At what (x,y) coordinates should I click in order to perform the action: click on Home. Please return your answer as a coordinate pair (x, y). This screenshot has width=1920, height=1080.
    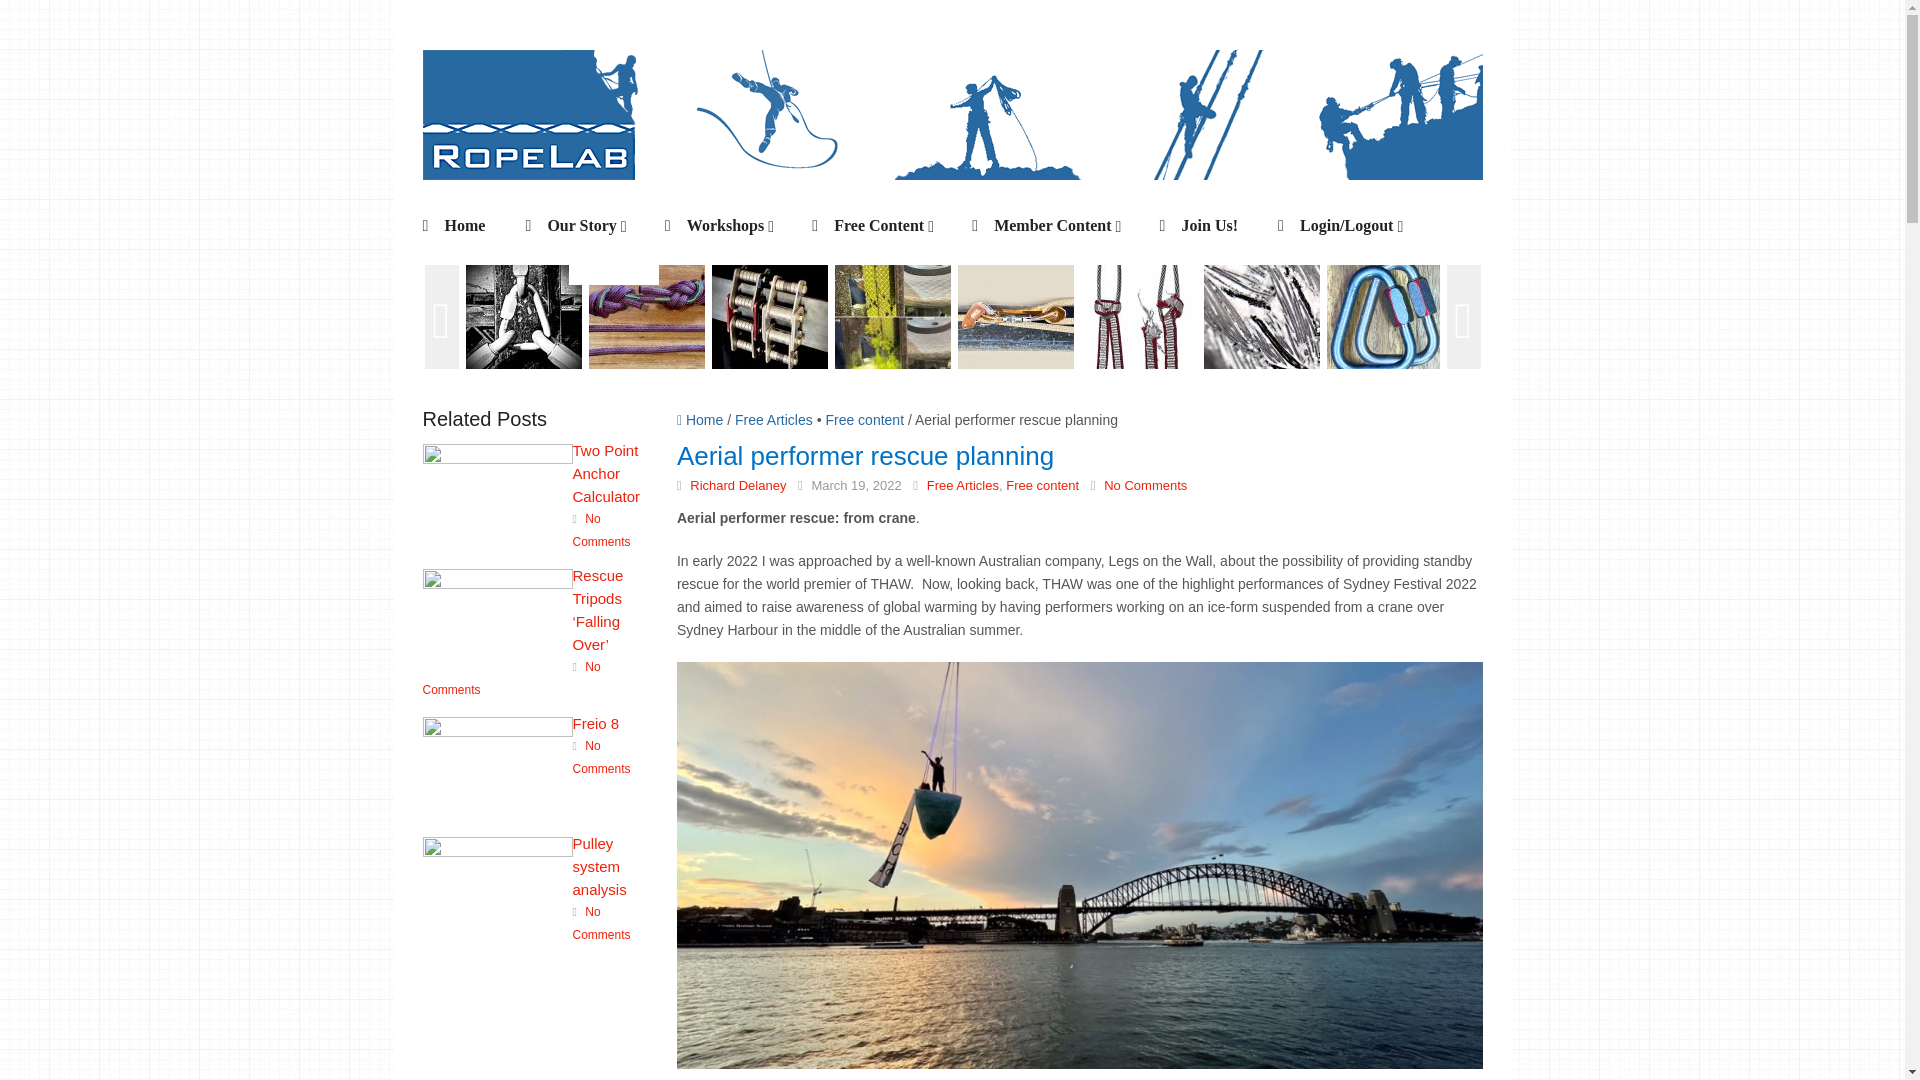
    Looking at the image, I should click on (454, 225).